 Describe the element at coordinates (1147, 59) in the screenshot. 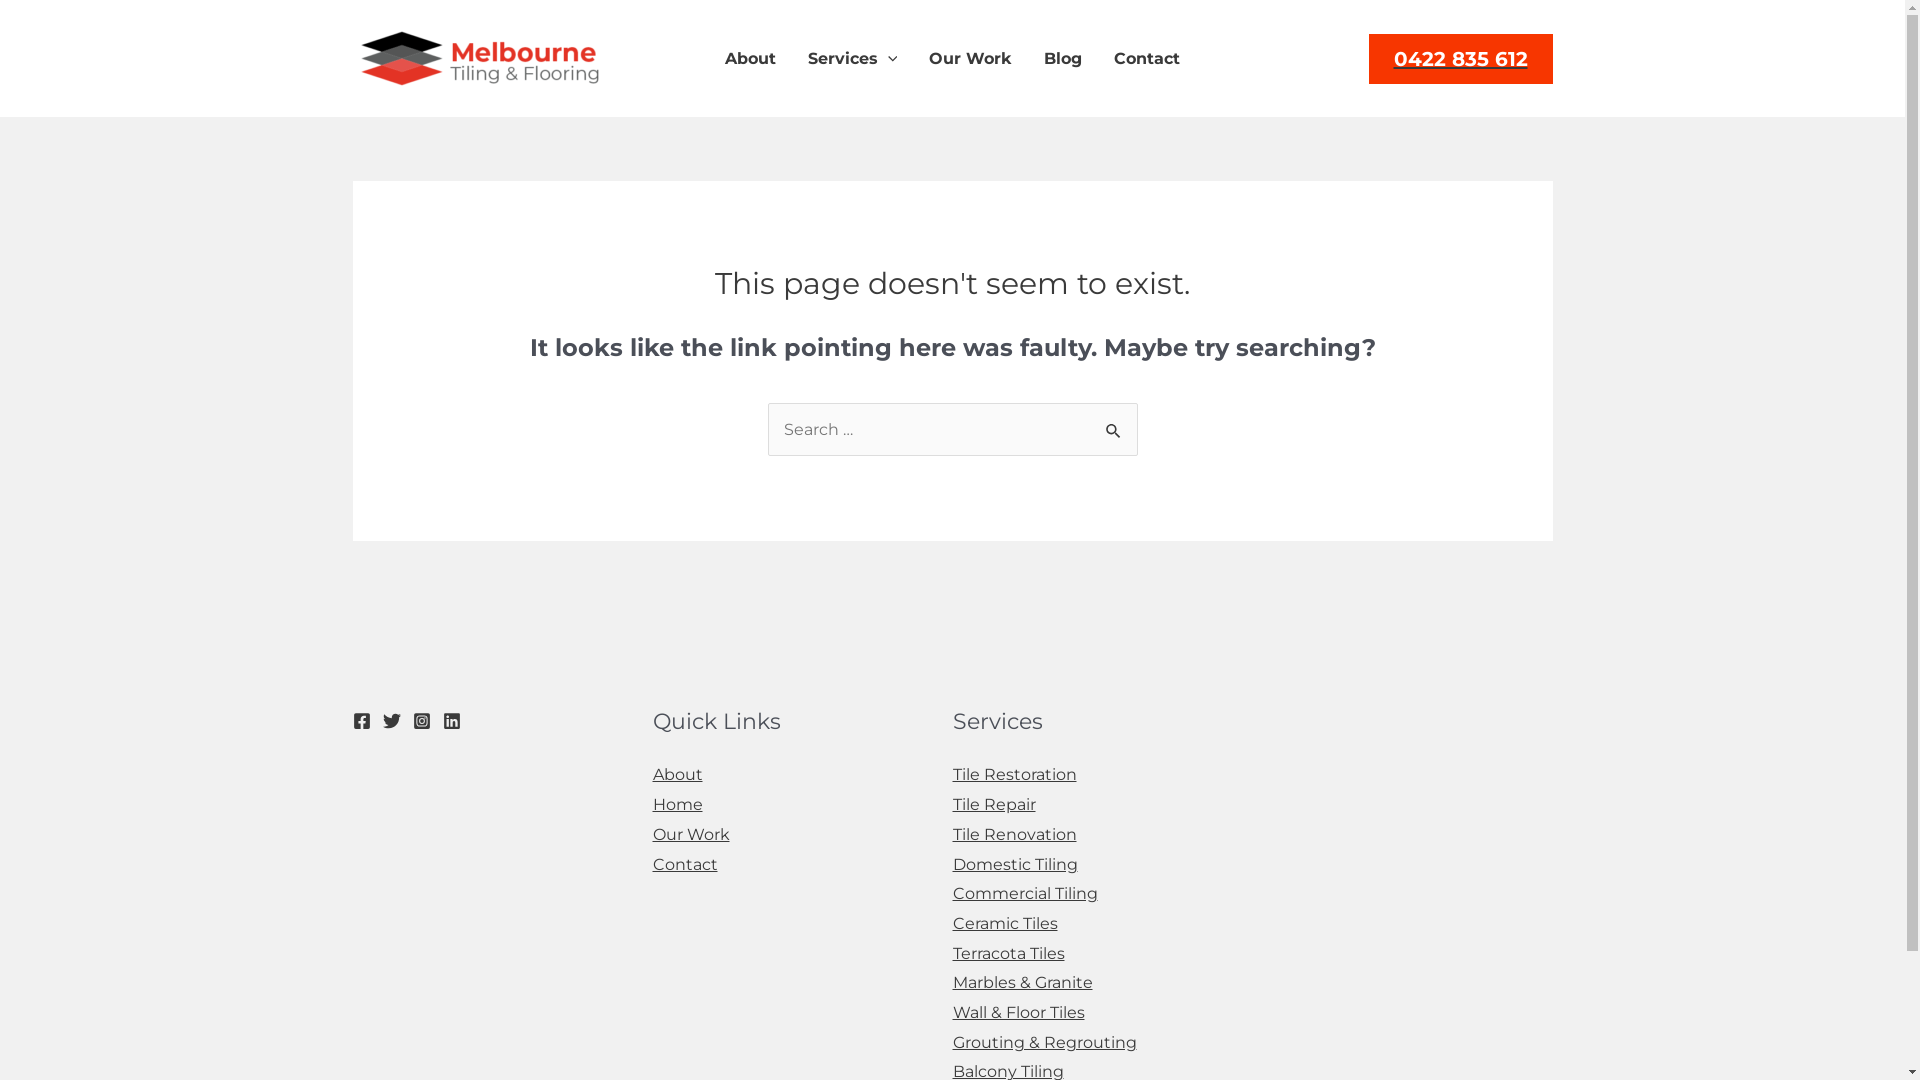

I see `Contact` at that location.